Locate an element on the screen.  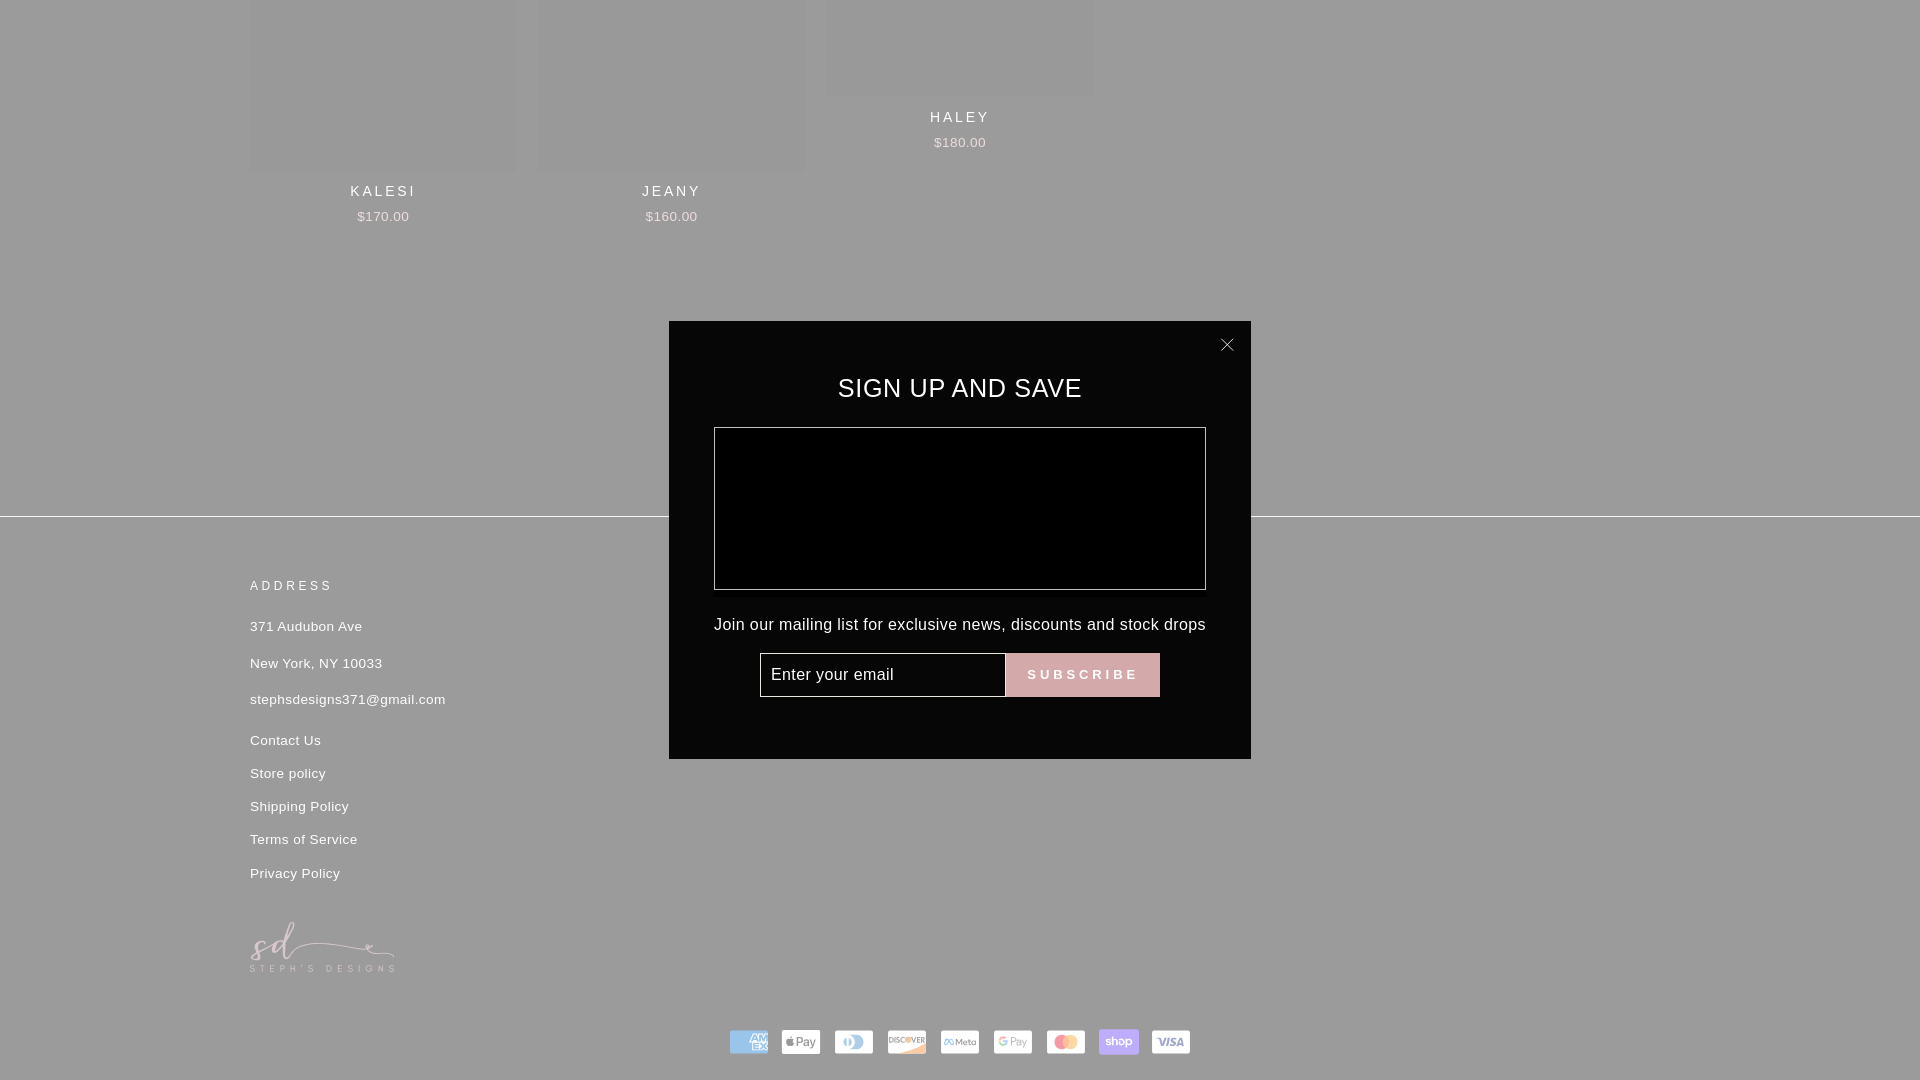
Diners Club is located at coordinates (853, 1041).